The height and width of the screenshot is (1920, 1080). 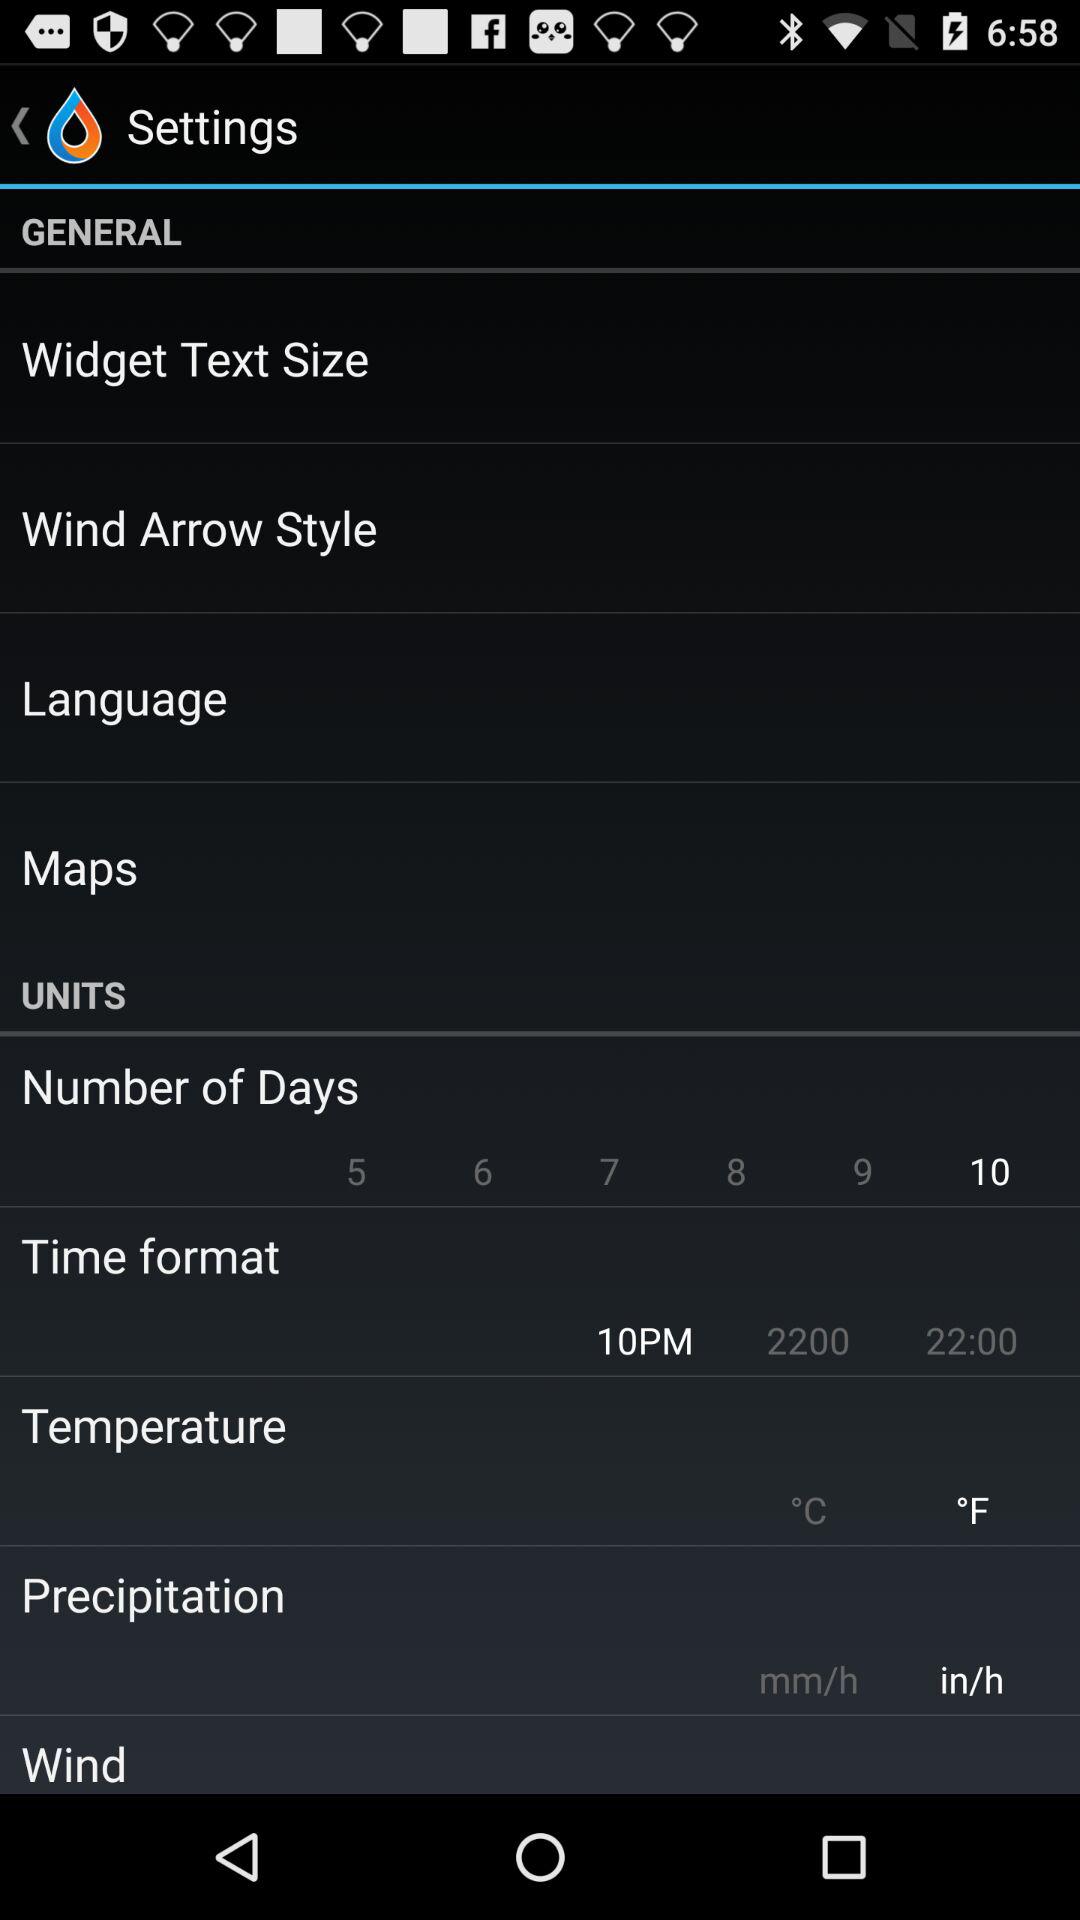 I want to click on swipe until the language item, so click(x=124, y=696).